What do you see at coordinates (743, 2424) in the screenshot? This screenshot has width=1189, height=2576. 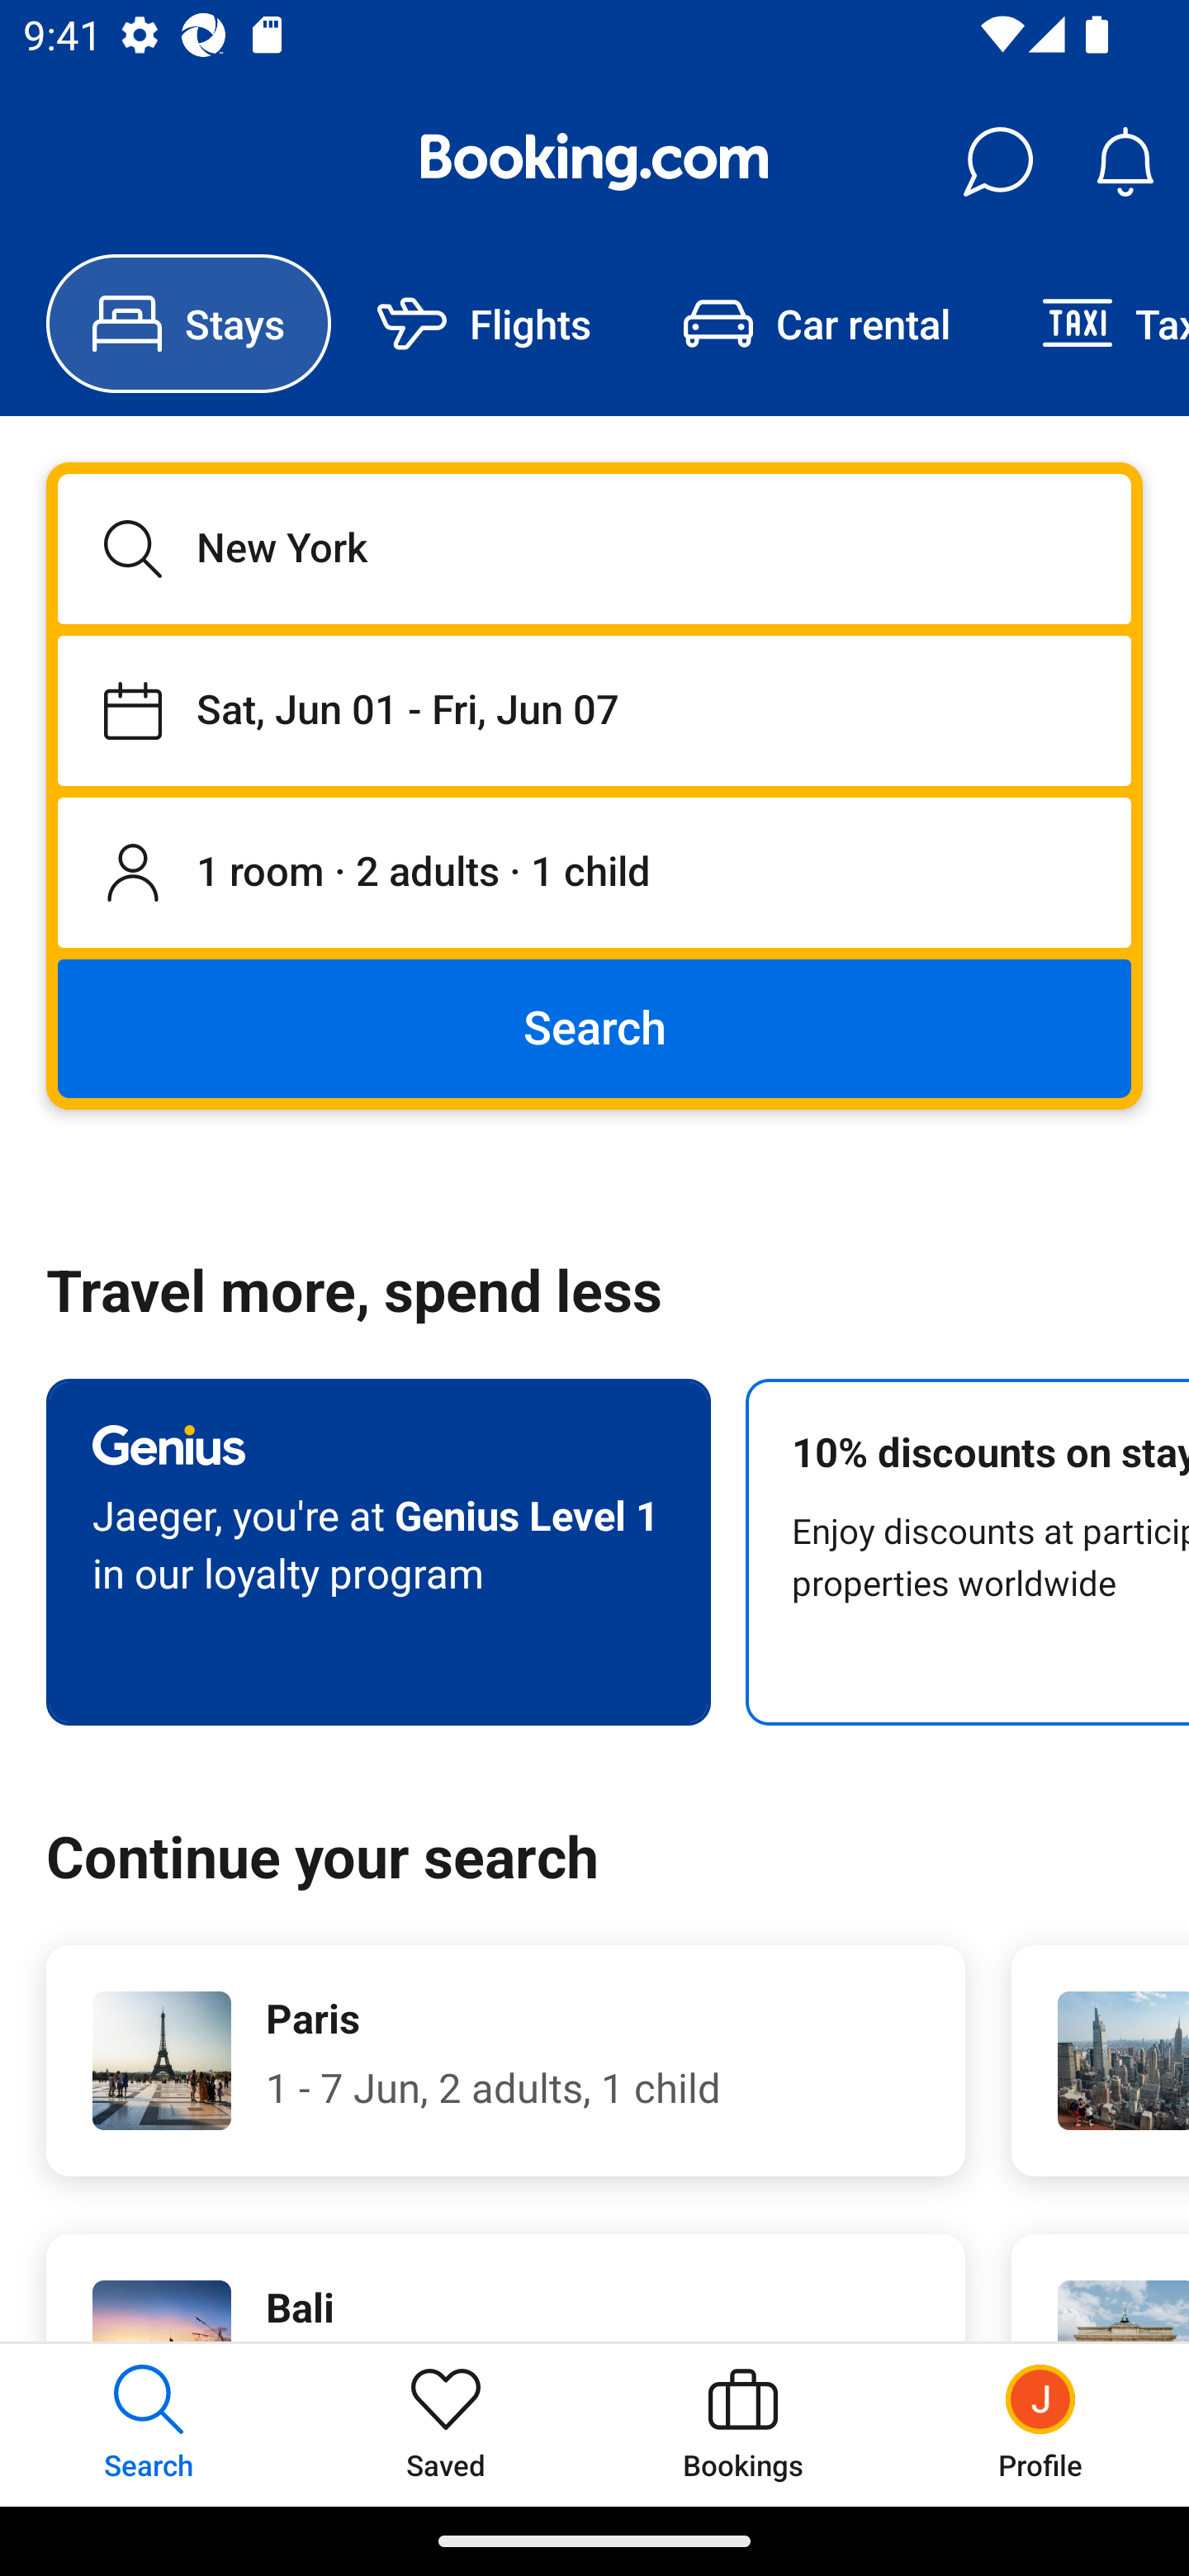 I see `Bookings` at bounding box center [743, 2424].